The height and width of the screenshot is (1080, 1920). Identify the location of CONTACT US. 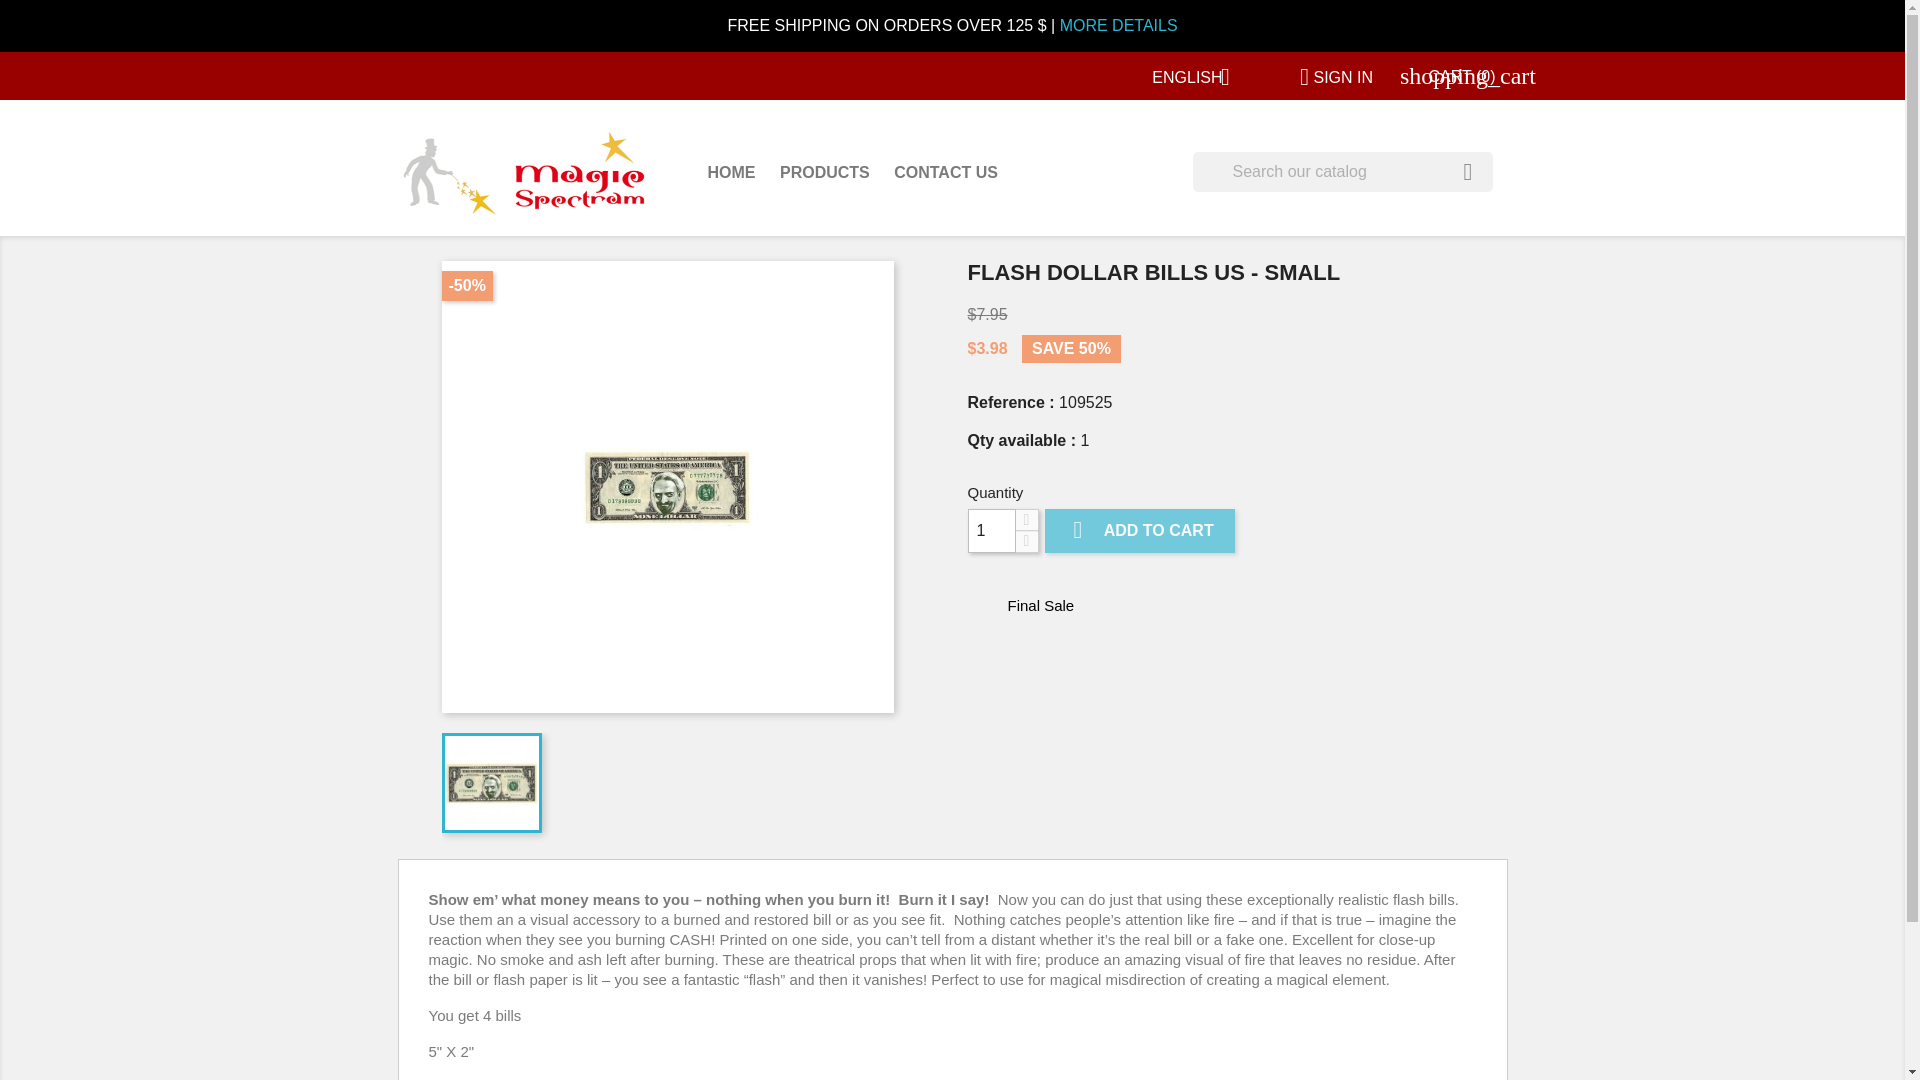
(946, 174).